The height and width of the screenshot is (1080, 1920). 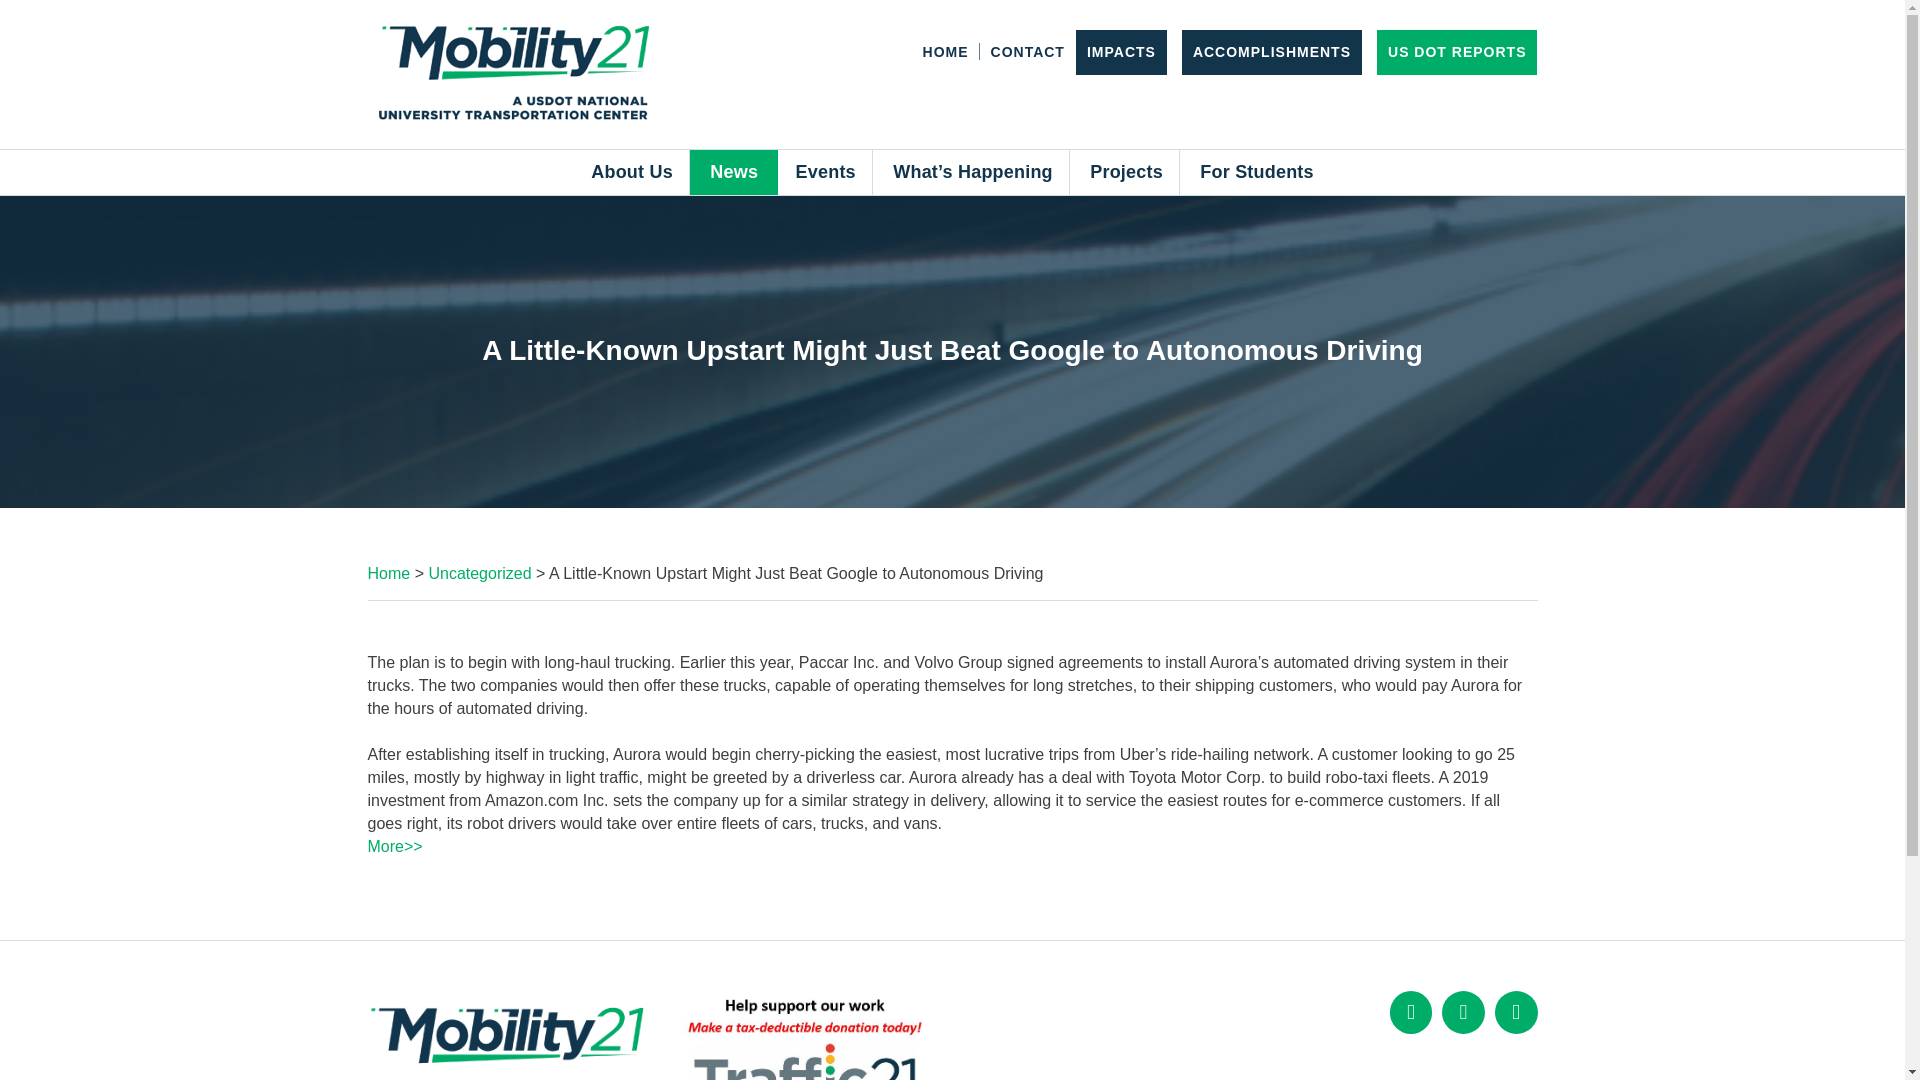 I want to click on US DOT REPORTS, so click(x=1457, y=52).